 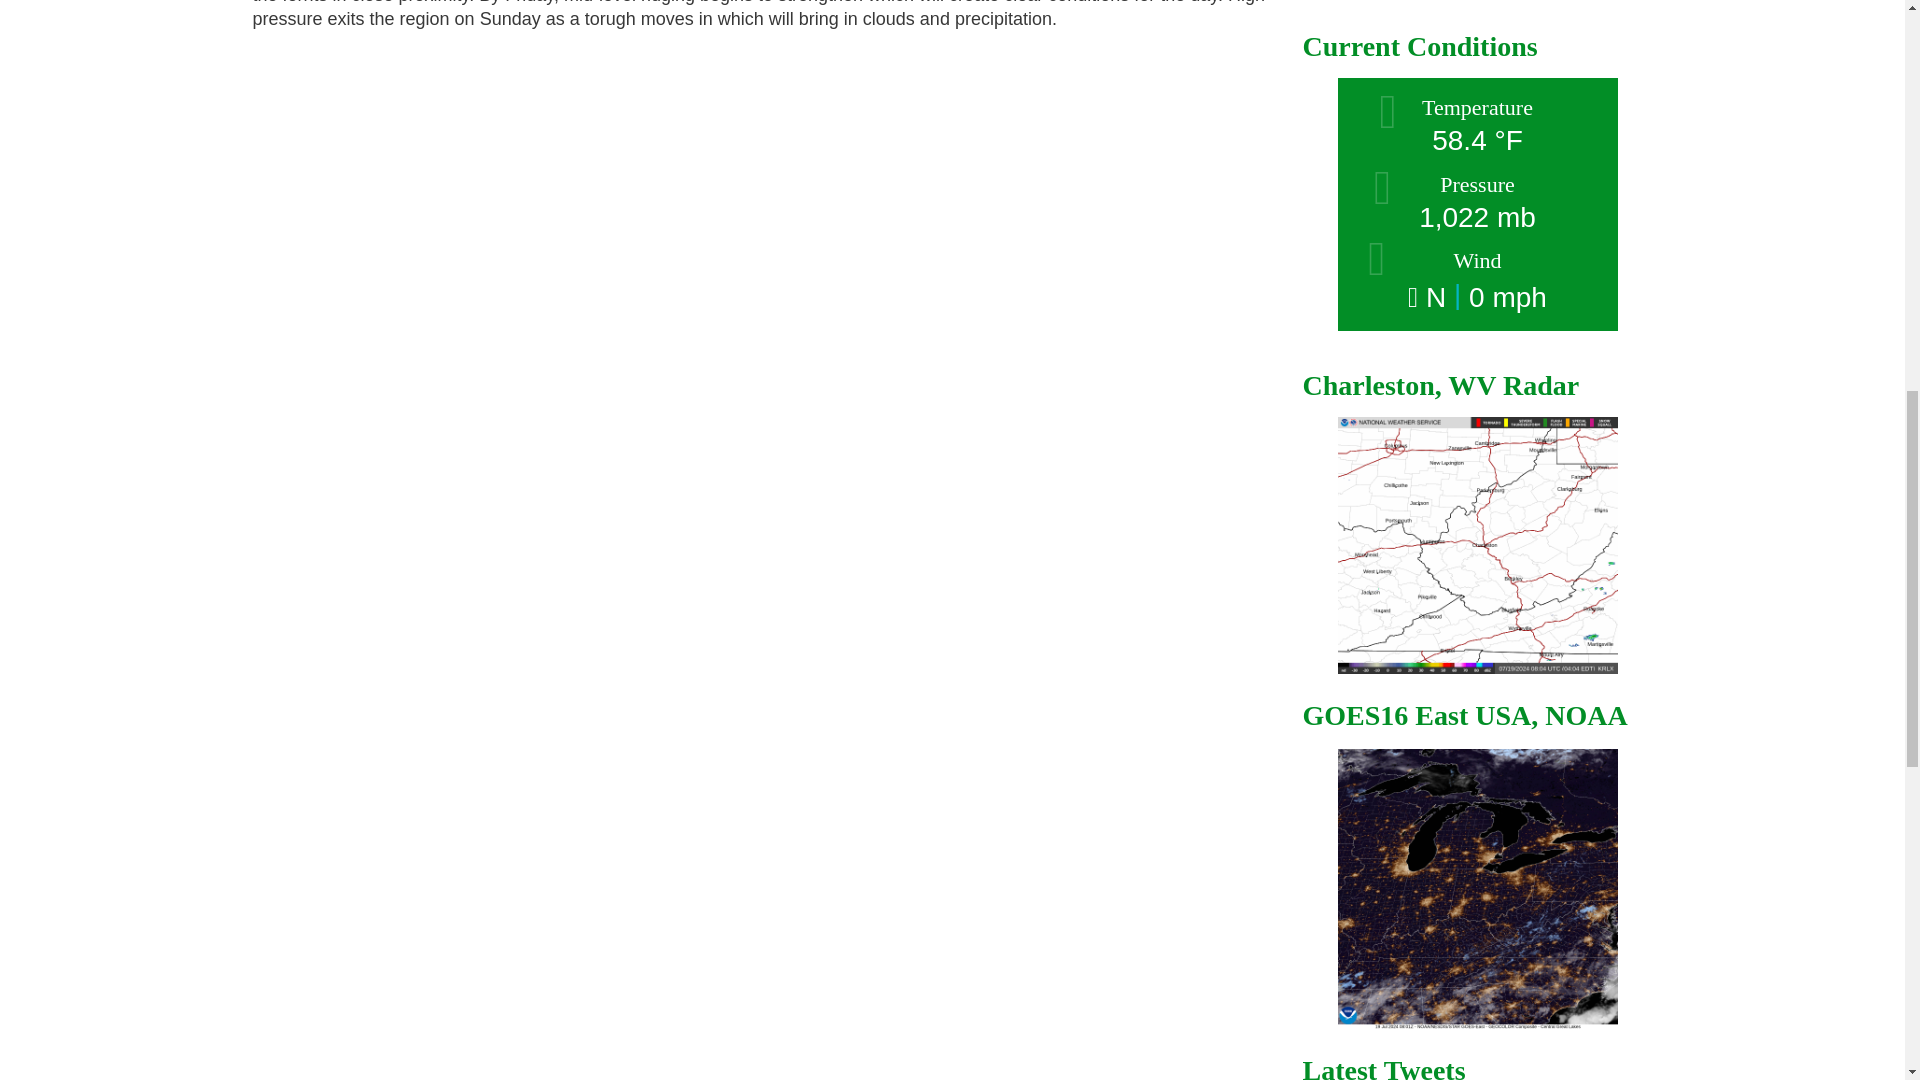 What do you see at coordinates (1476, 204) in the screenshot?
I see `Click to see more detailed information!` at bounding box center [1476, 204].